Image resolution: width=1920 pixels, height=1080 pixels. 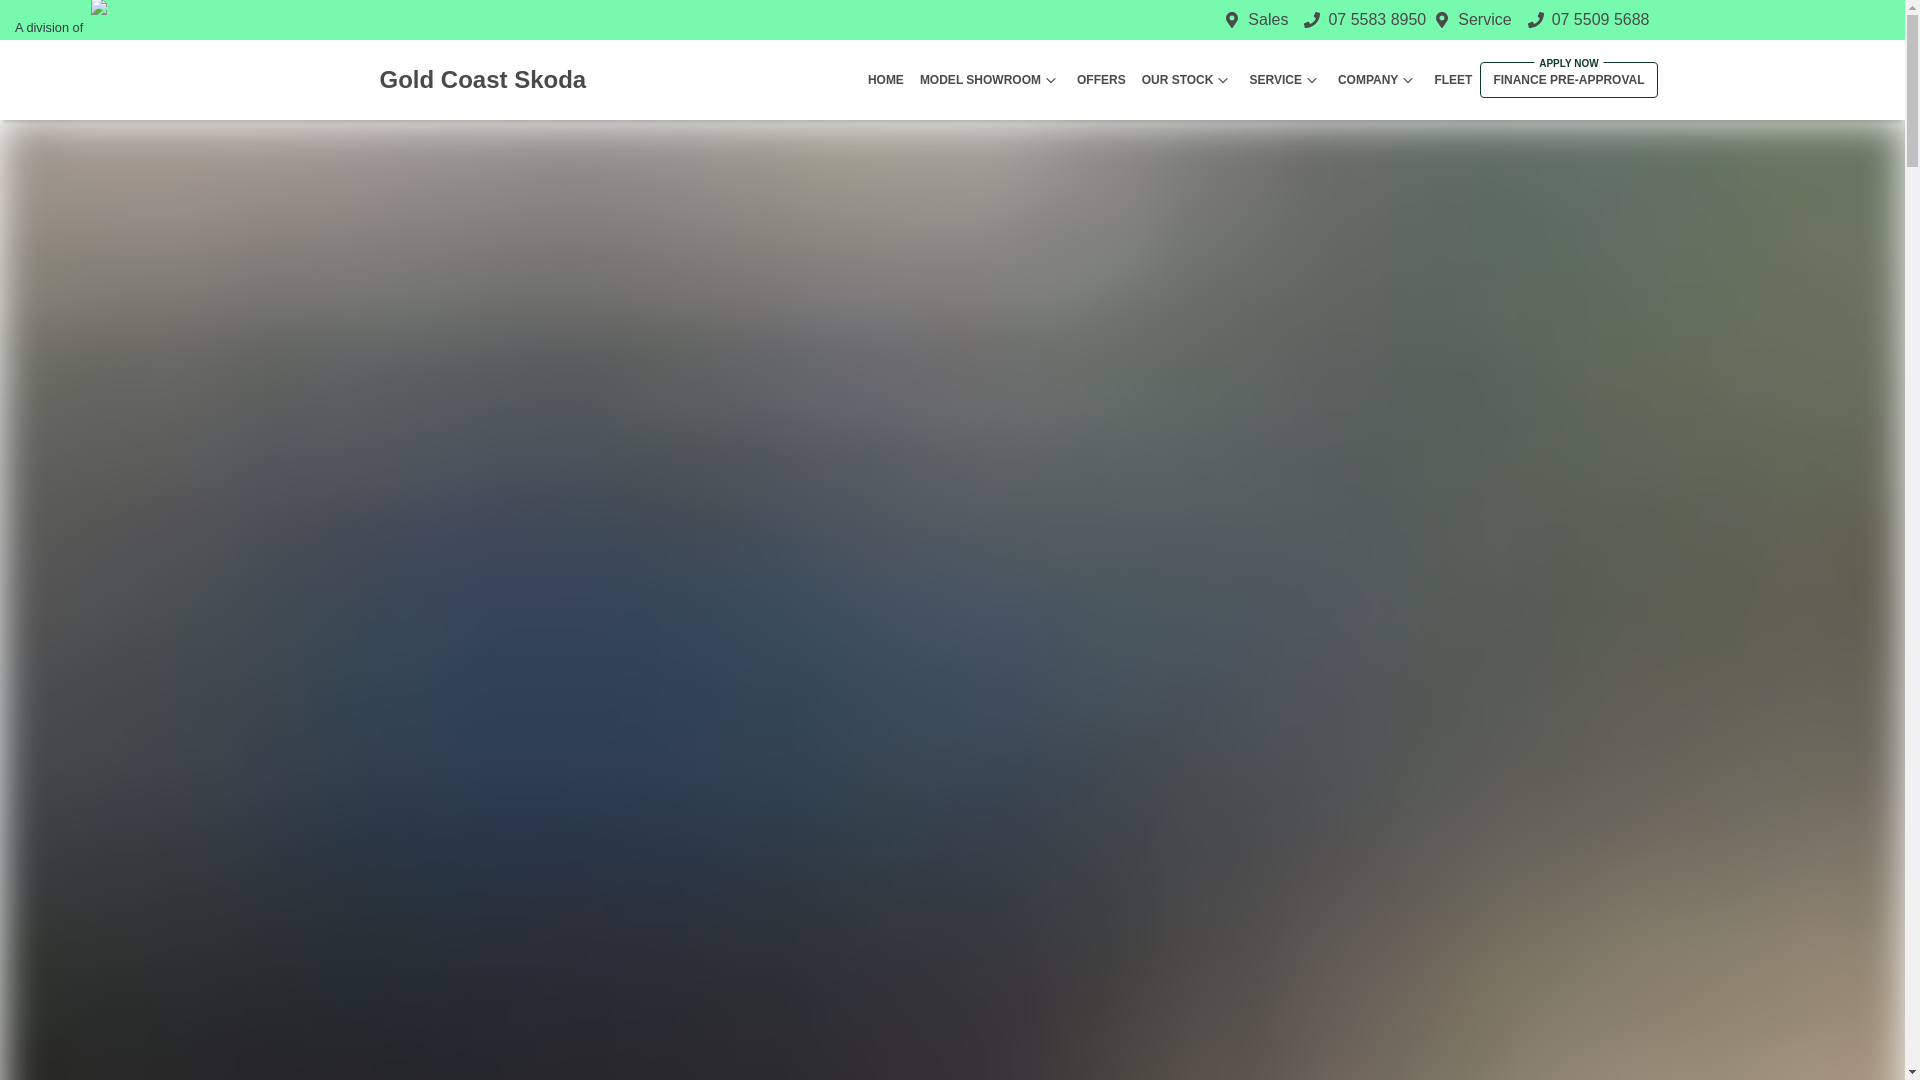 I want to click on OUR STOCK, so click(x=1188, y=80).